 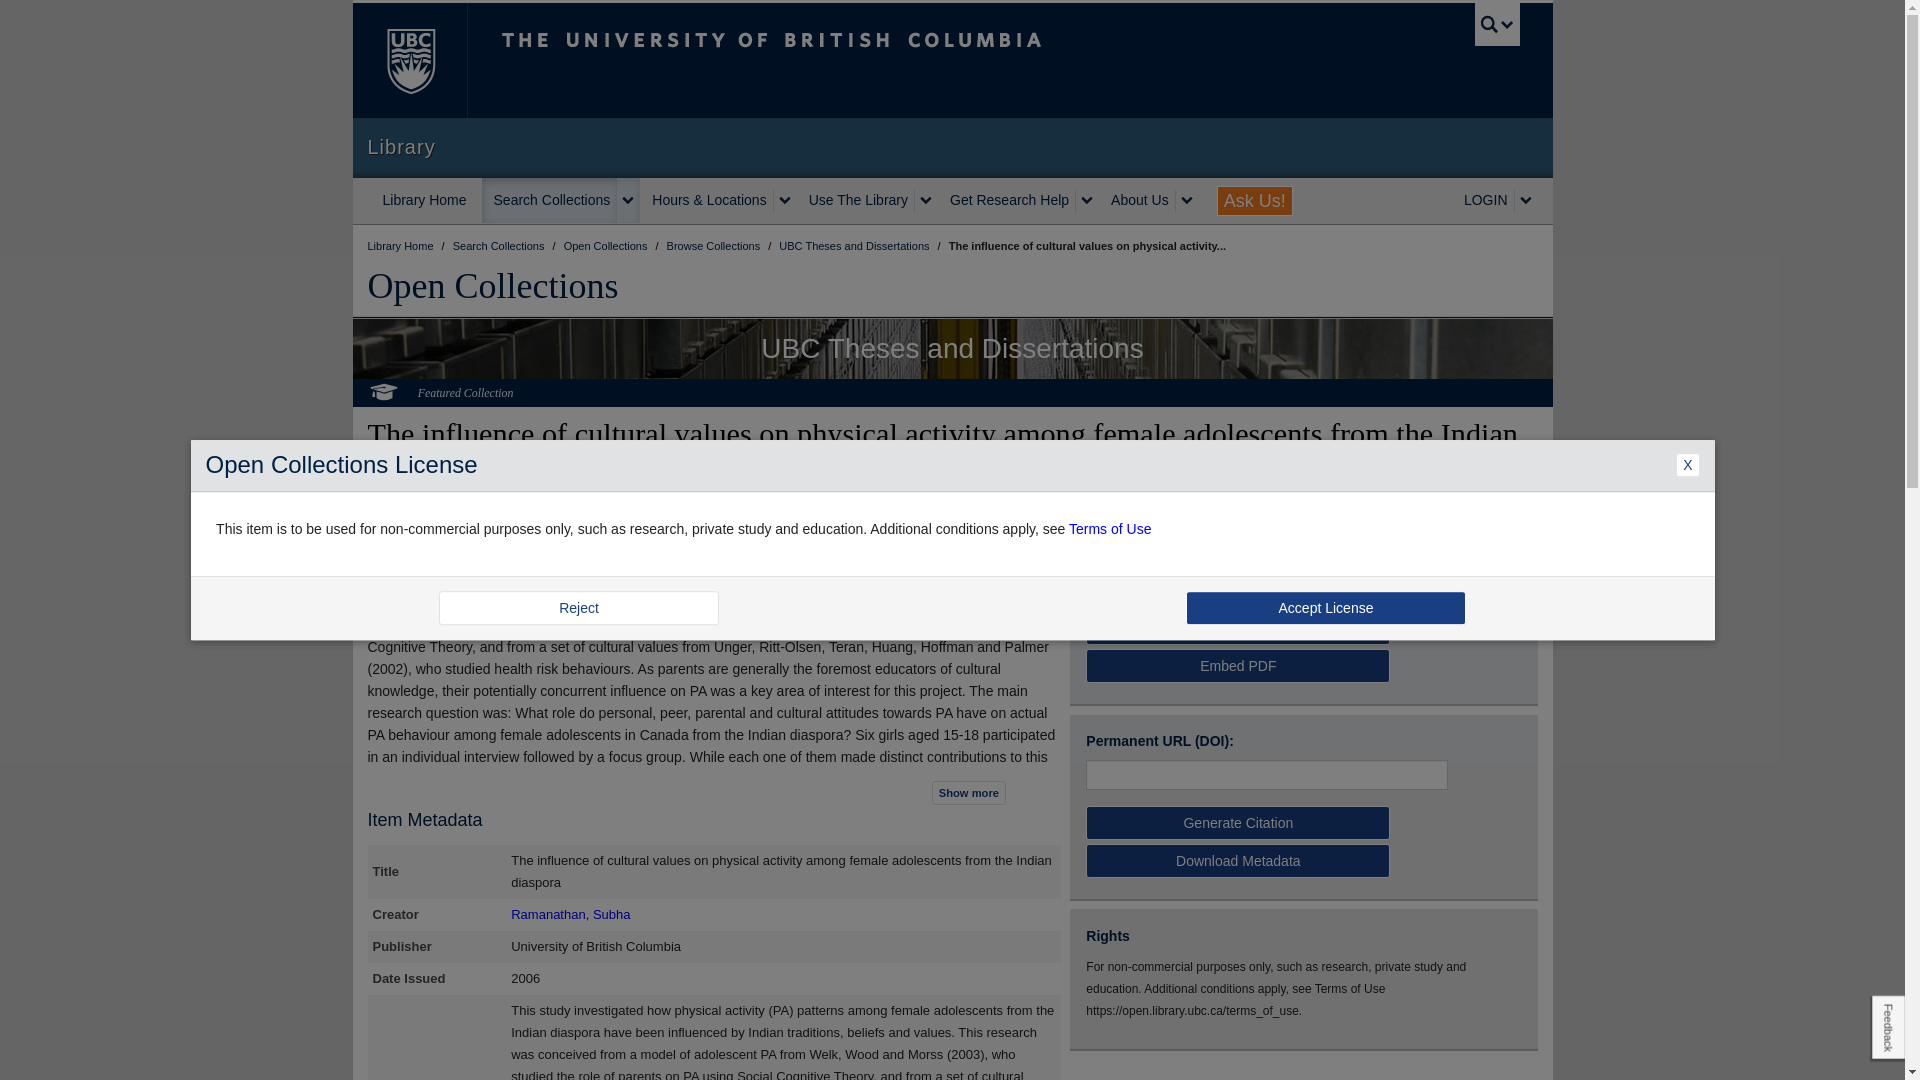 I want to click on Library Home, so click(x=424, y=200).